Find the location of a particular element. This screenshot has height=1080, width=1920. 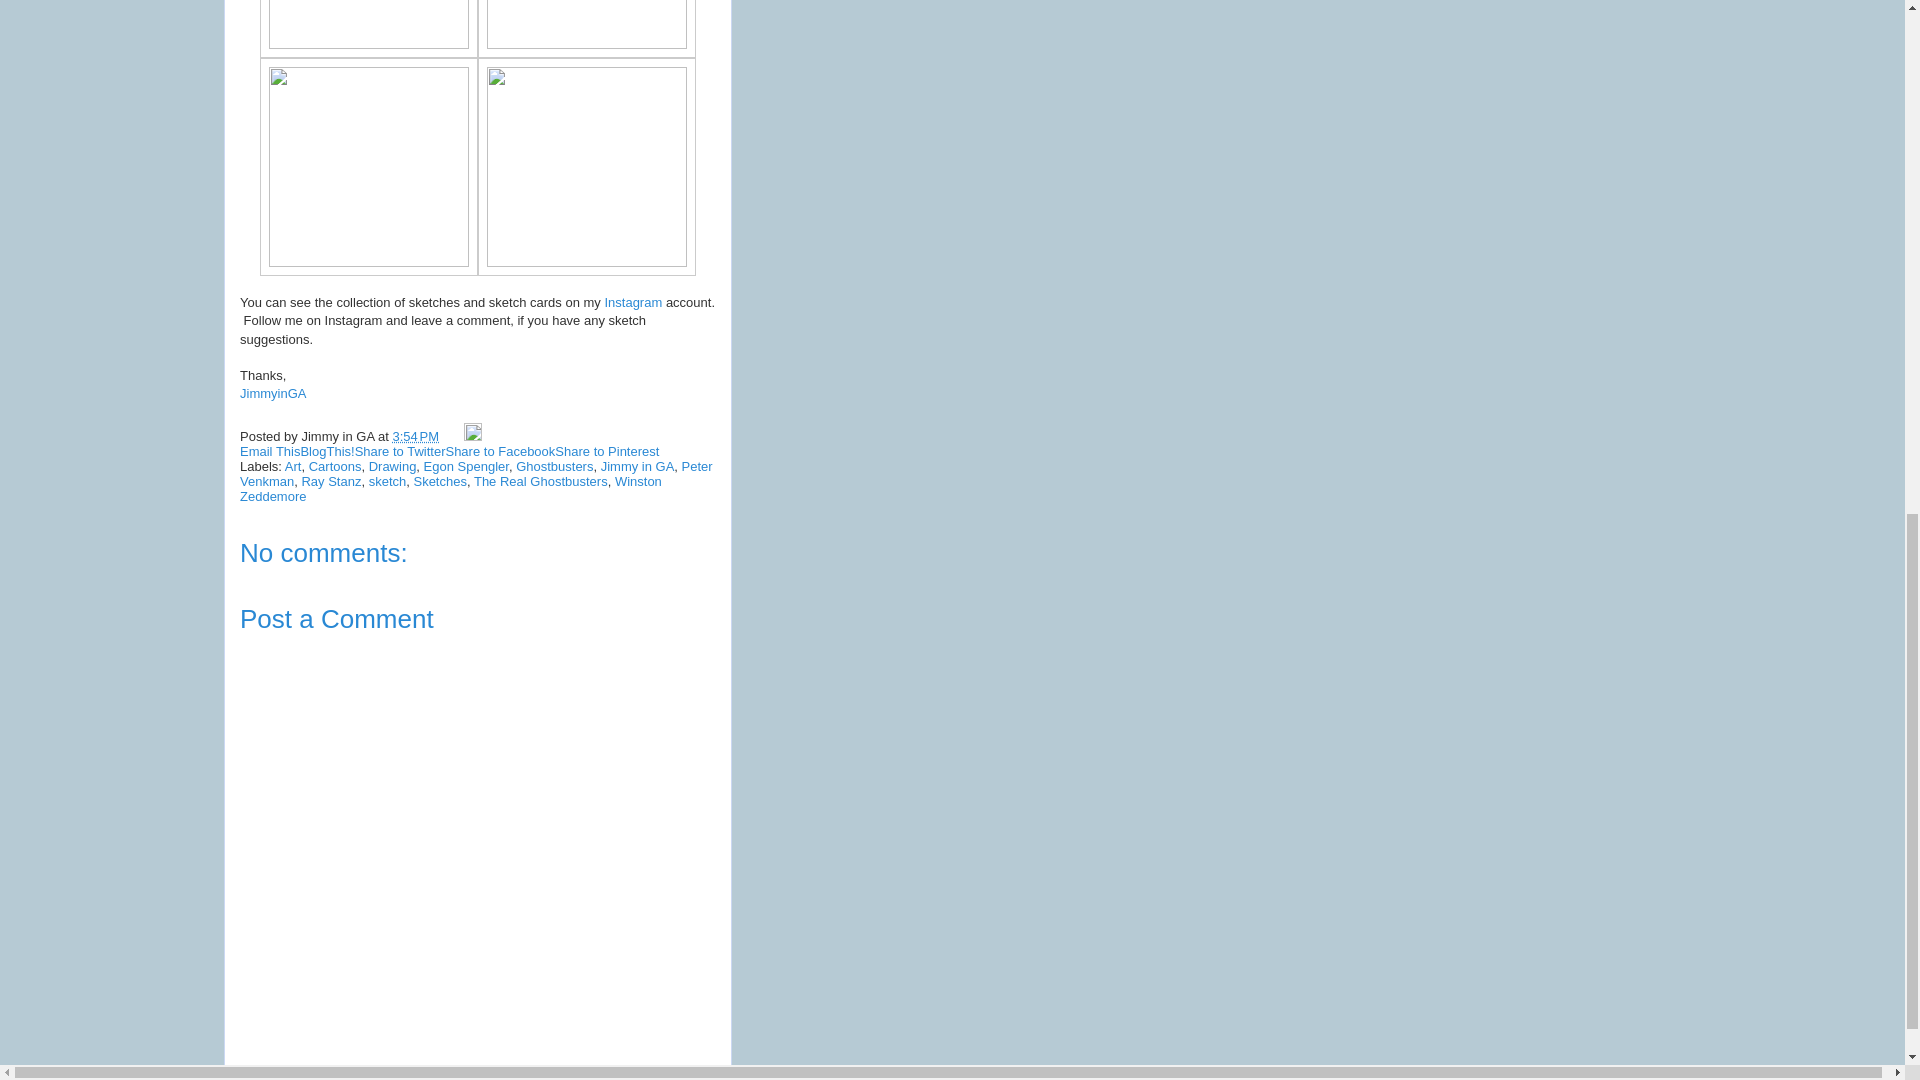

Share to Twitter is located at coordinates (400, 451).